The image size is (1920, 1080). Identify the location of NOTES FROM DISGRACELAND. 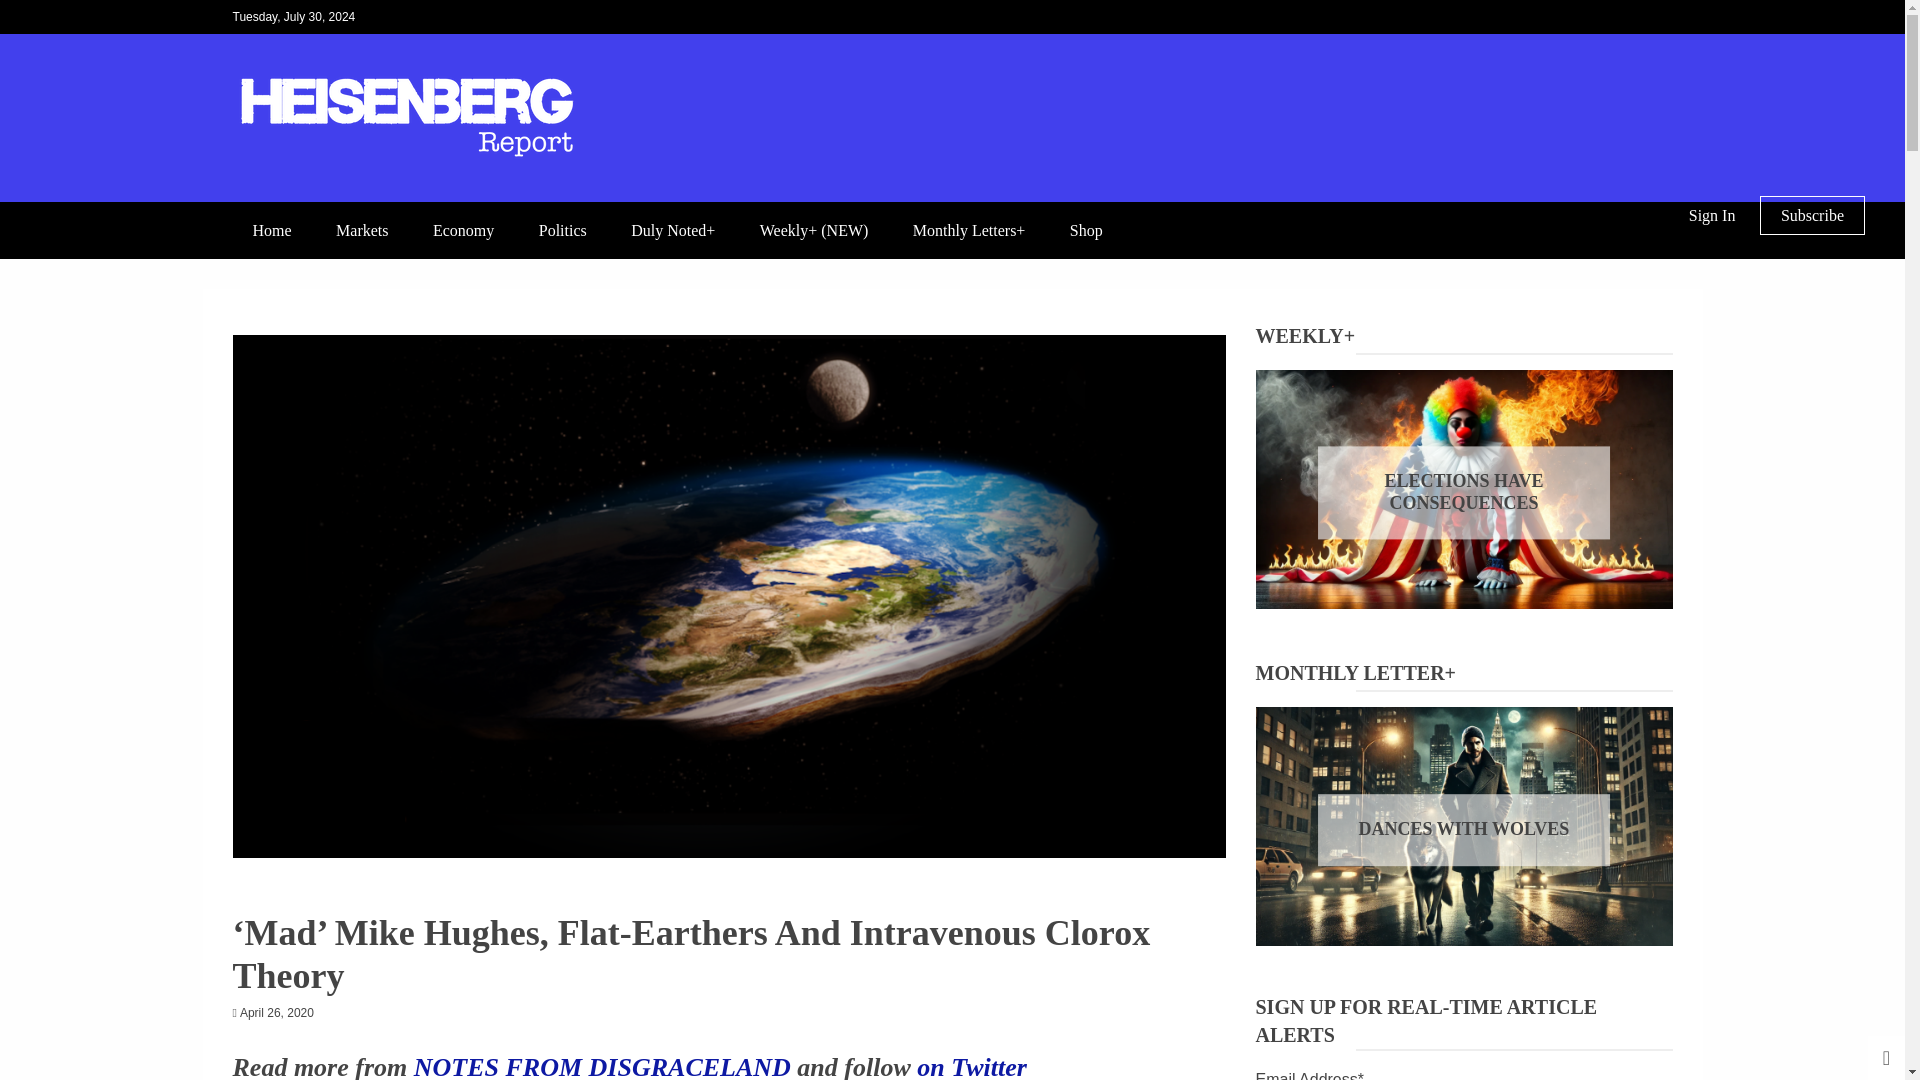
(602, 1066).